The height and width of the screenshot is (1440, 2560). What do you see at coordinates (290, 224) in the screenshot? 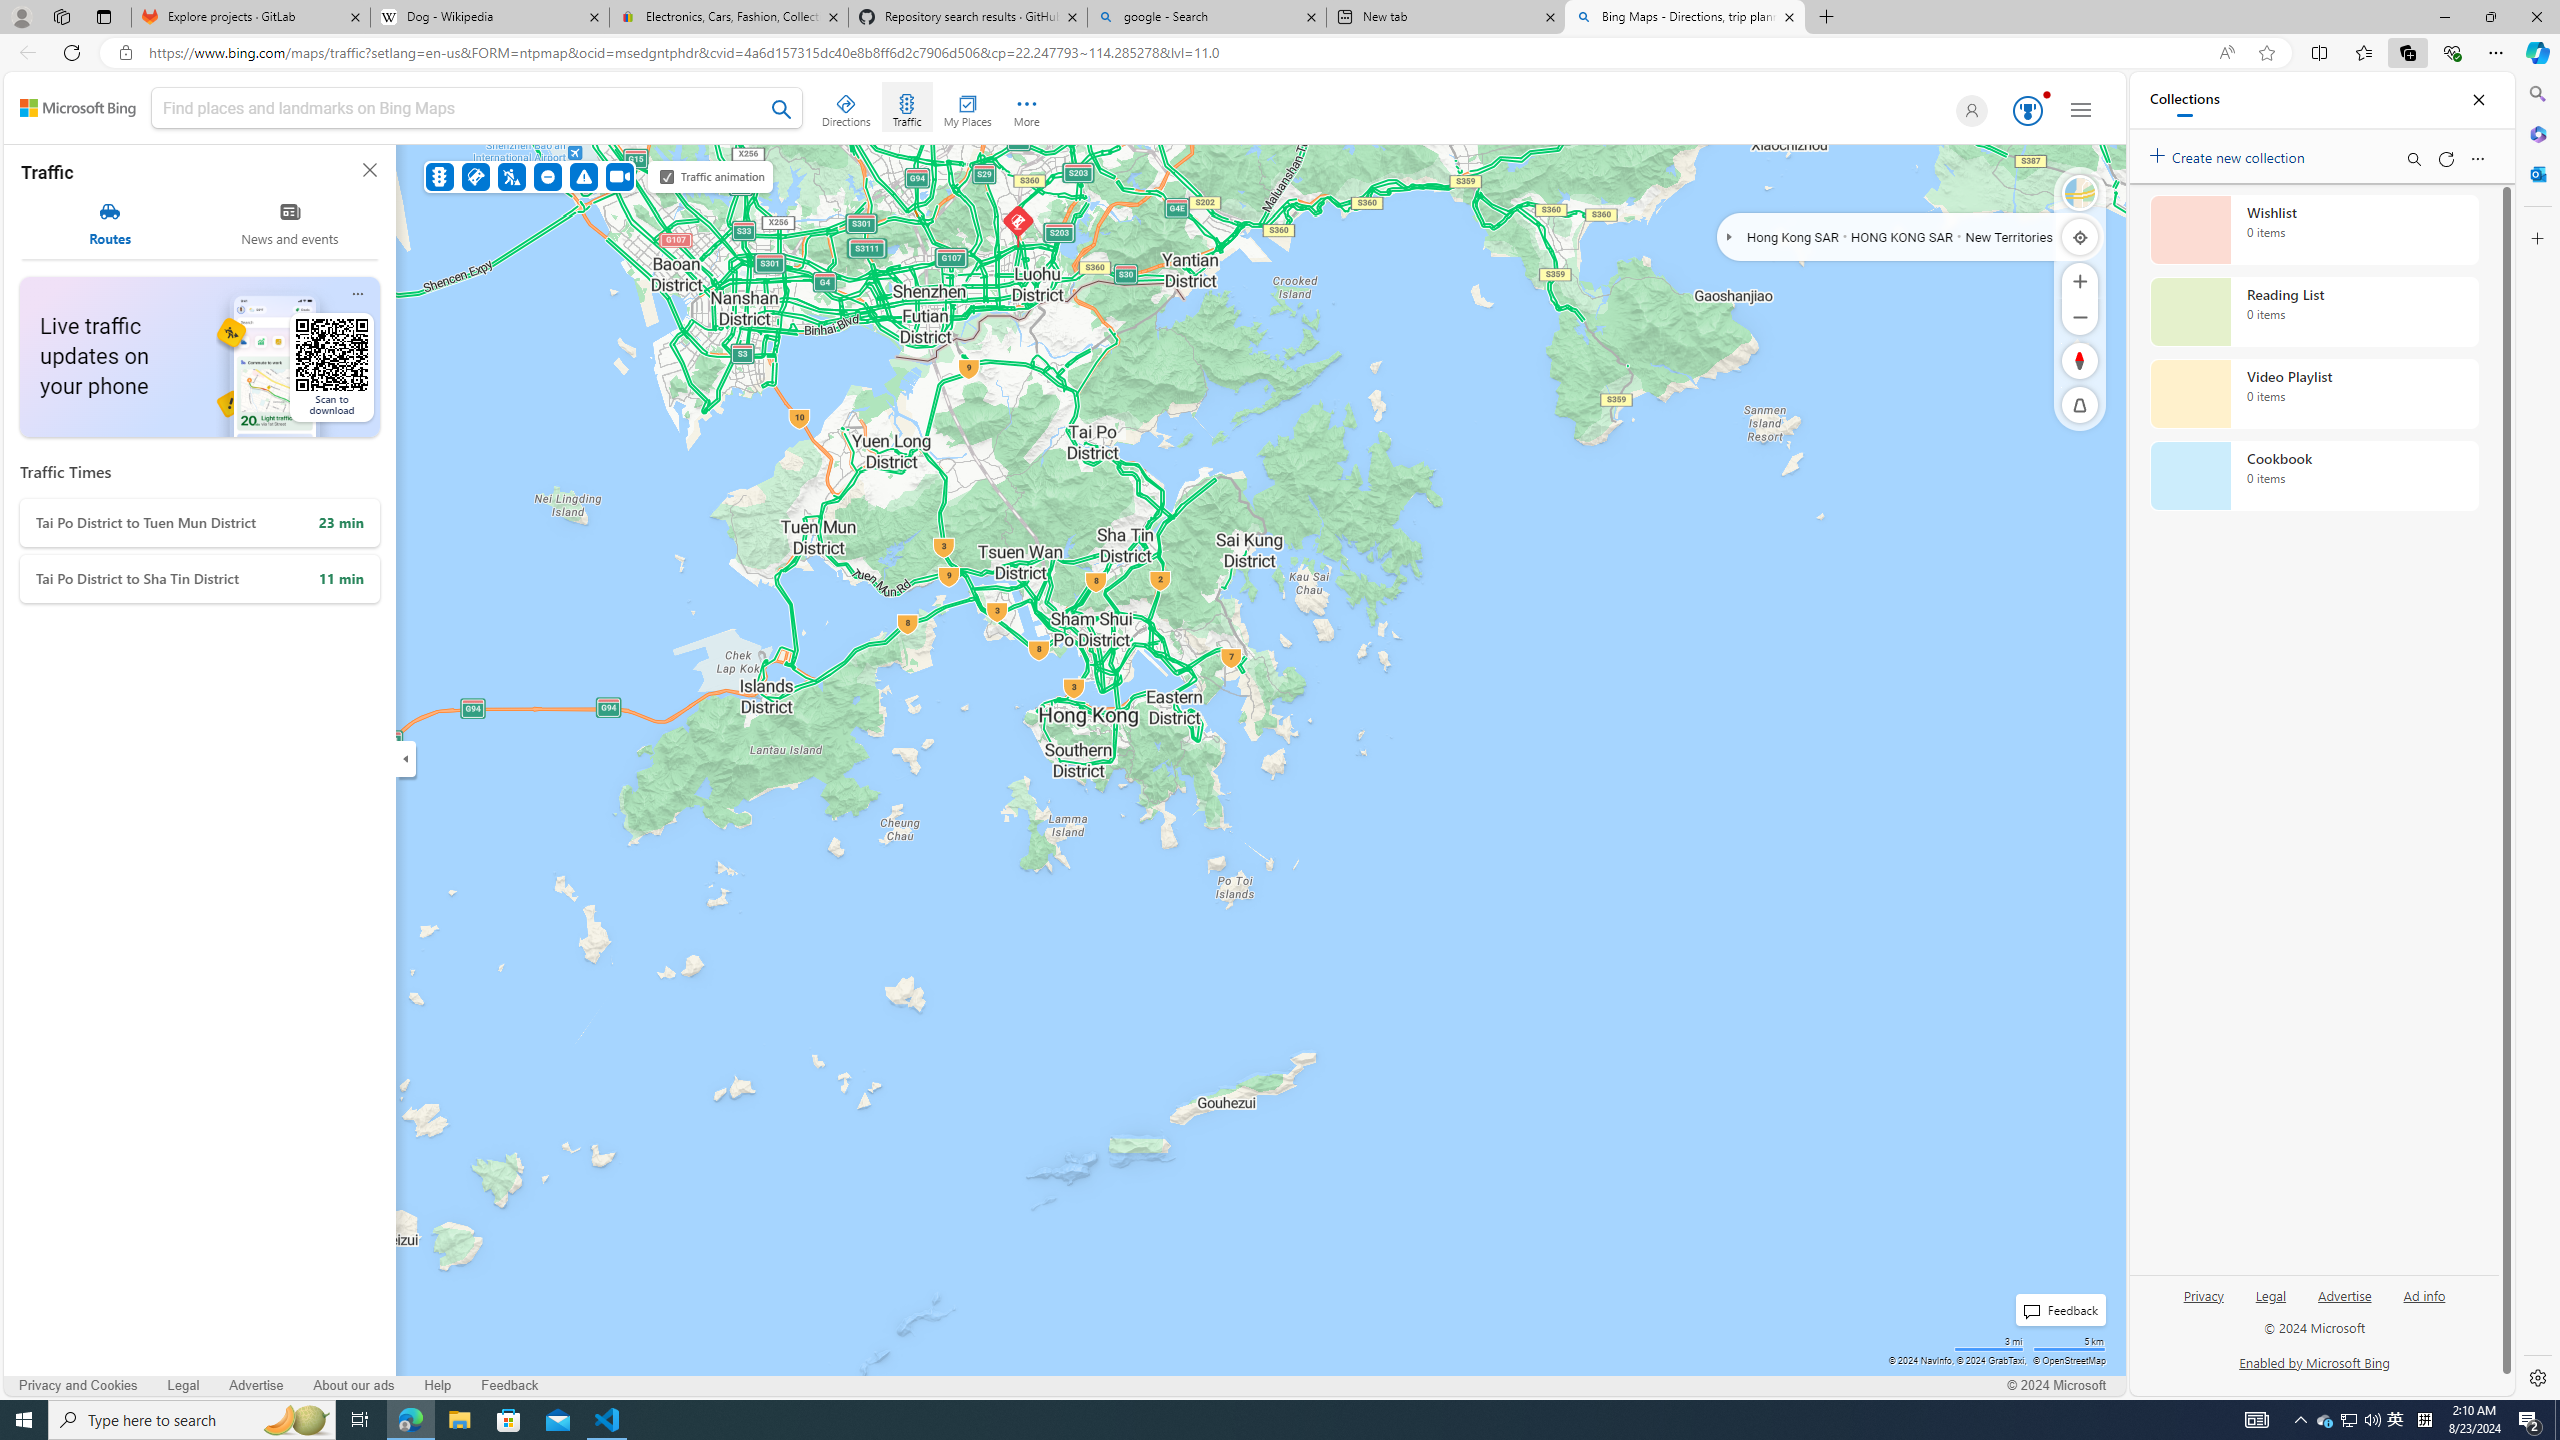
I see `News and events` at bounding box center [290, 224].